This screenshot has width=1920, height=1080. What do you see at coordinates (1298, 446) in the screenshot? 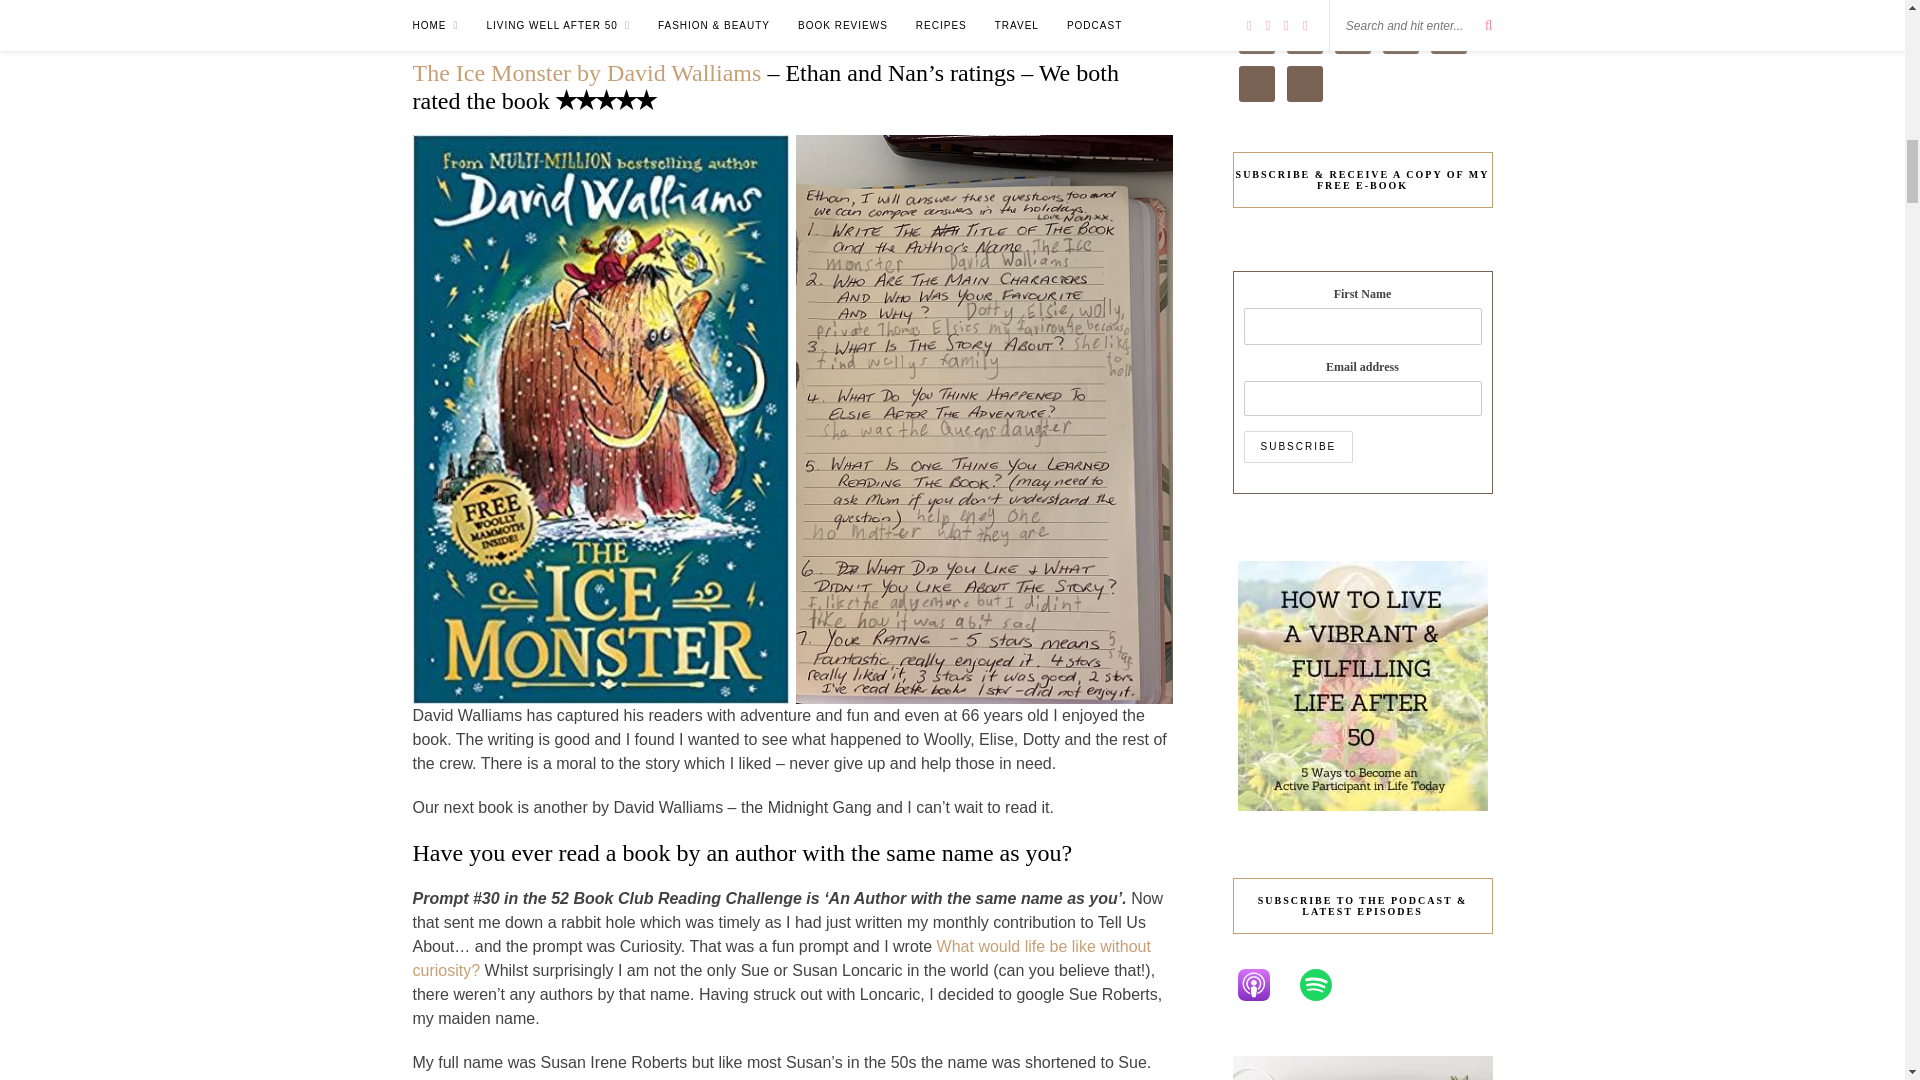
I see `Subscribe` at bounding box center [1298, 446].